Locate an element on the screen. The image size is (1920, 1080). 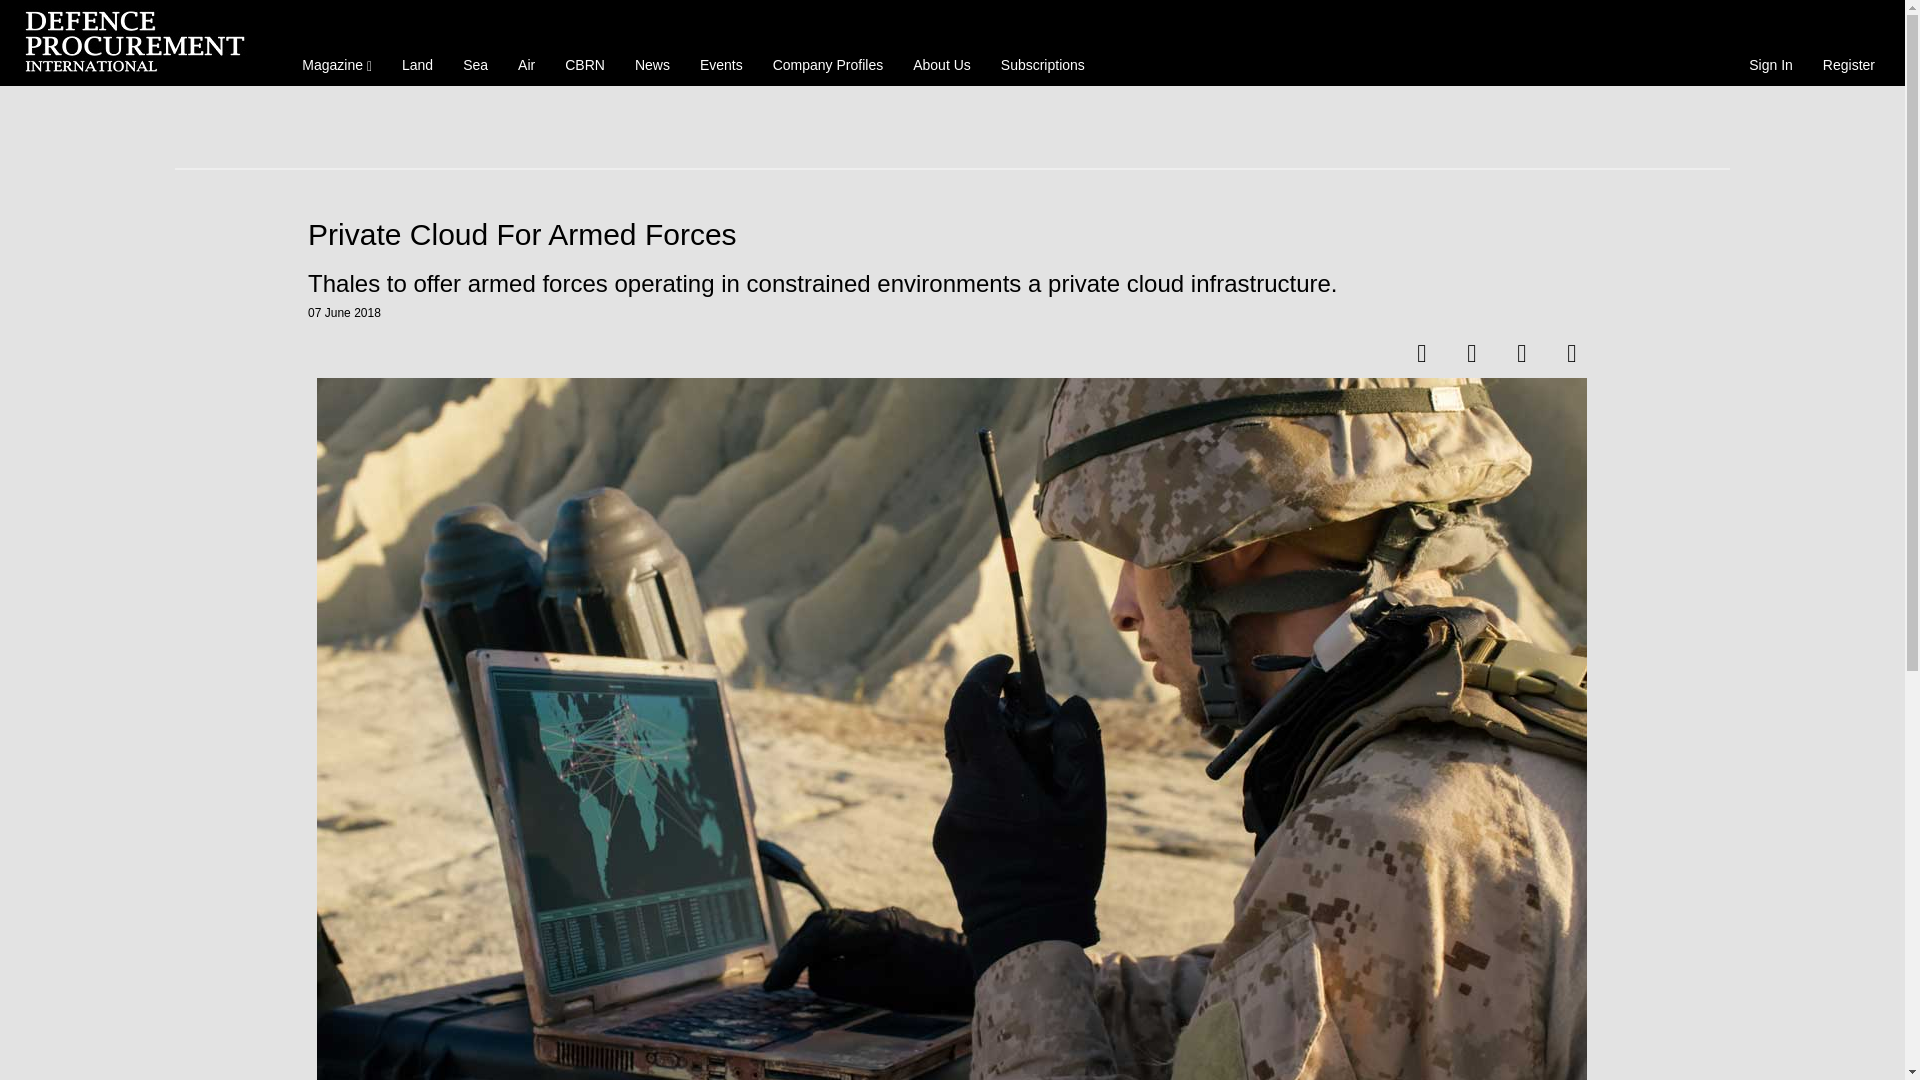
Subscriptions is located at coordinates (1043, 63).